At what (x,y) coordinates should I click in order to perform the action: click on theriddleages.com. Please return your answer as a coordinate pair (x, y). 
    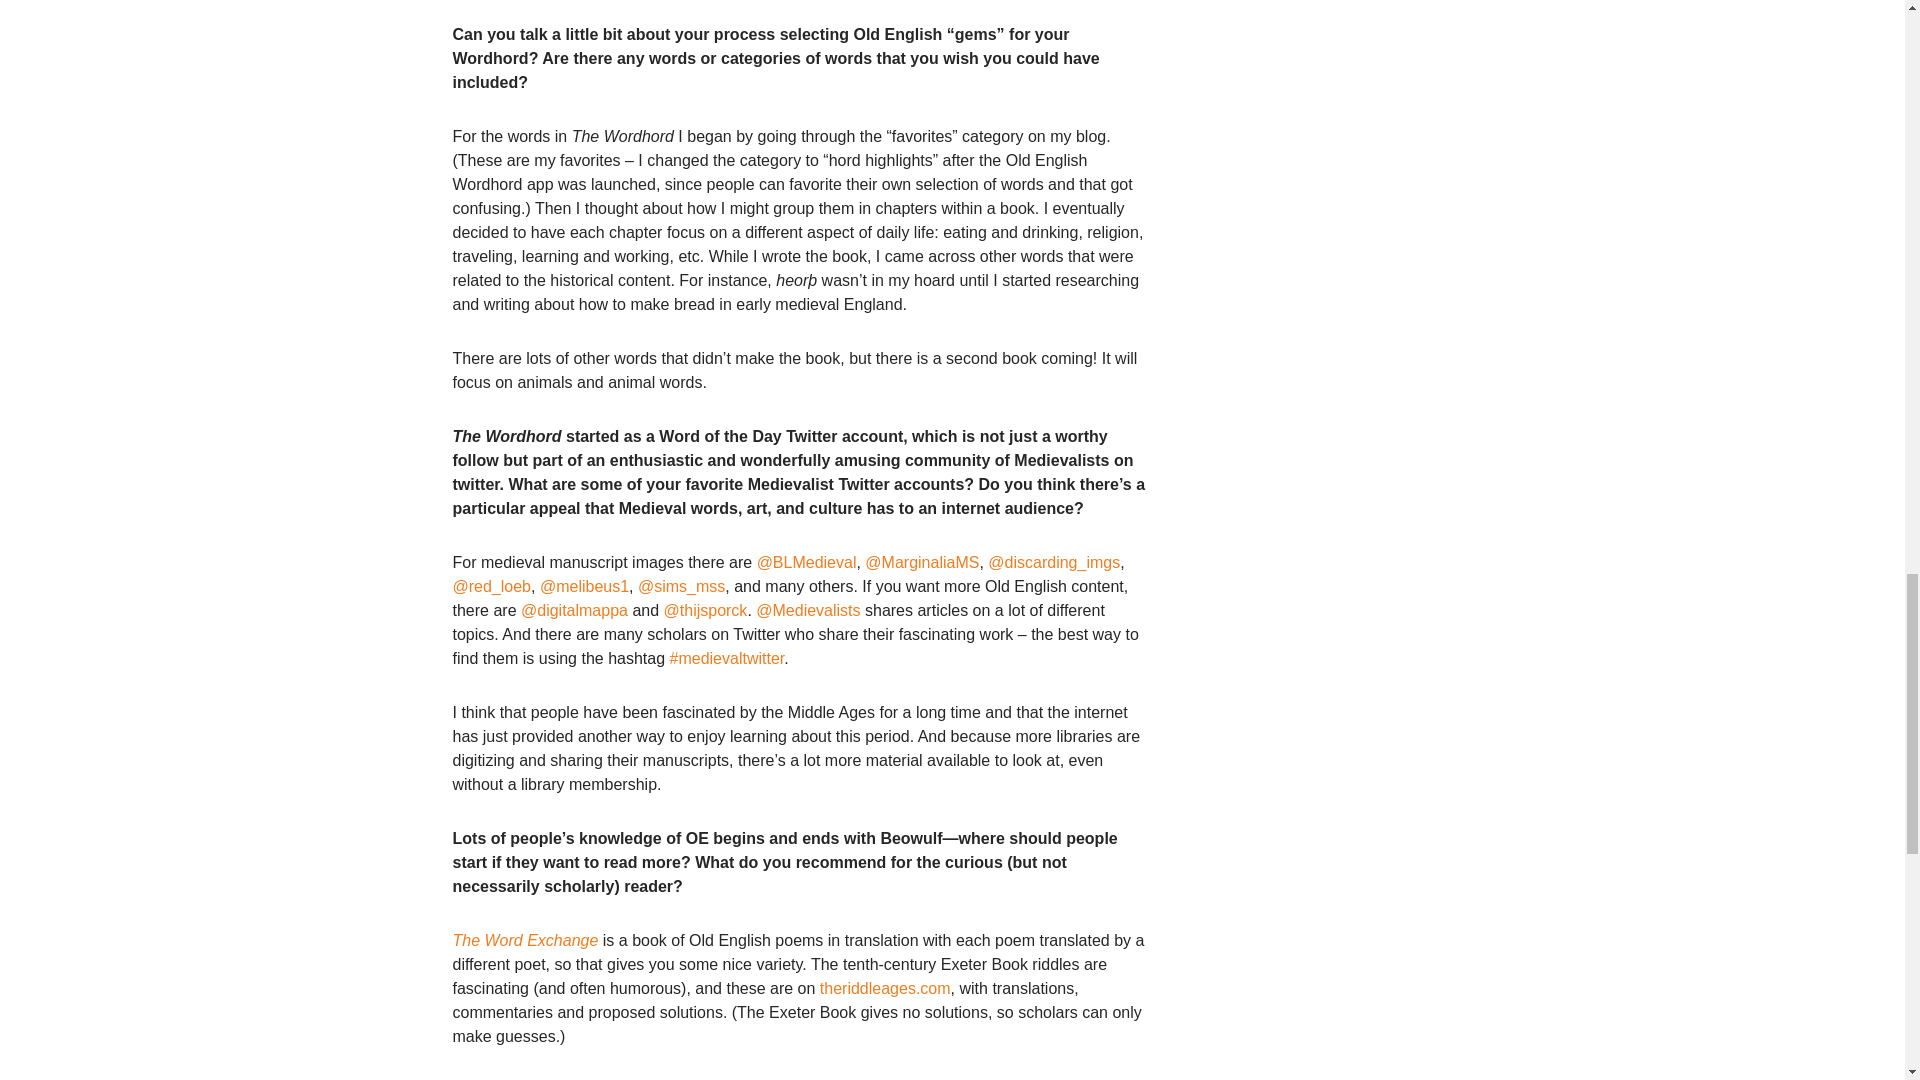
    Looking at the image, I should click on (884, 988).